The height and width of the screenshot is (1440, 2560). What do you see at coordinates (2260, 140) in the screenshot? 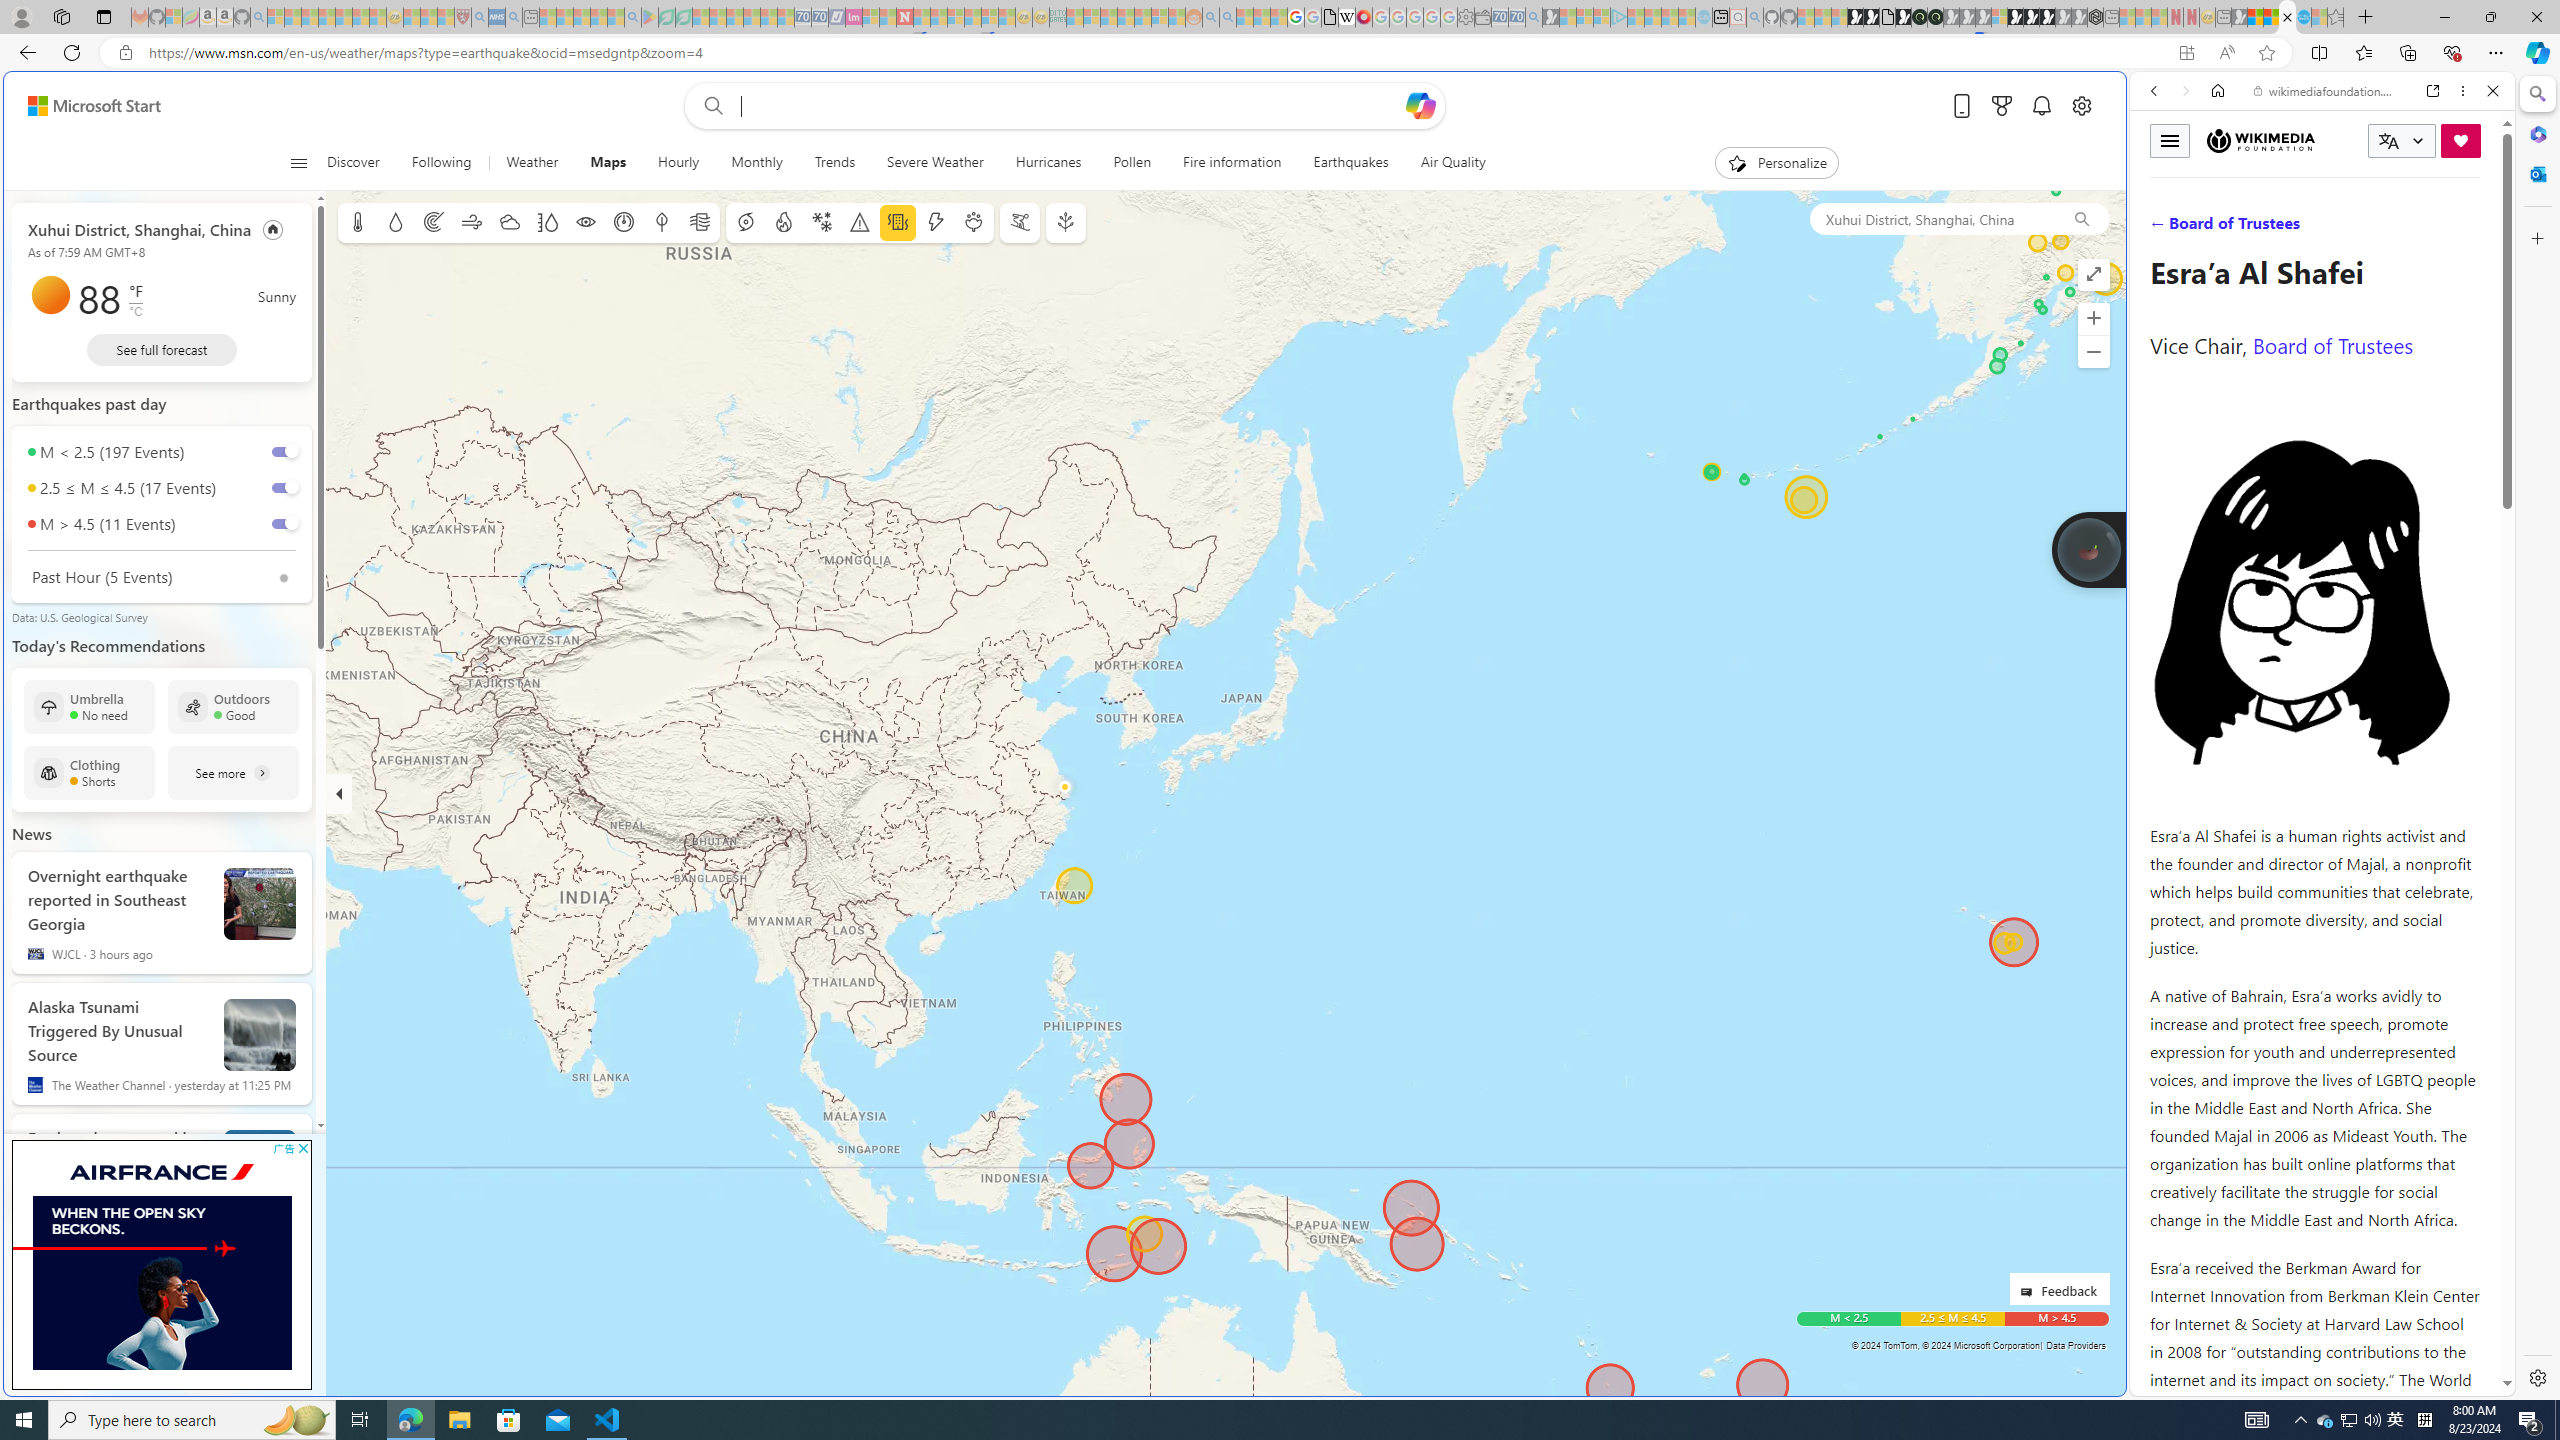
I see `Wikimedia Foundation` at bounding box center [2260, 140].